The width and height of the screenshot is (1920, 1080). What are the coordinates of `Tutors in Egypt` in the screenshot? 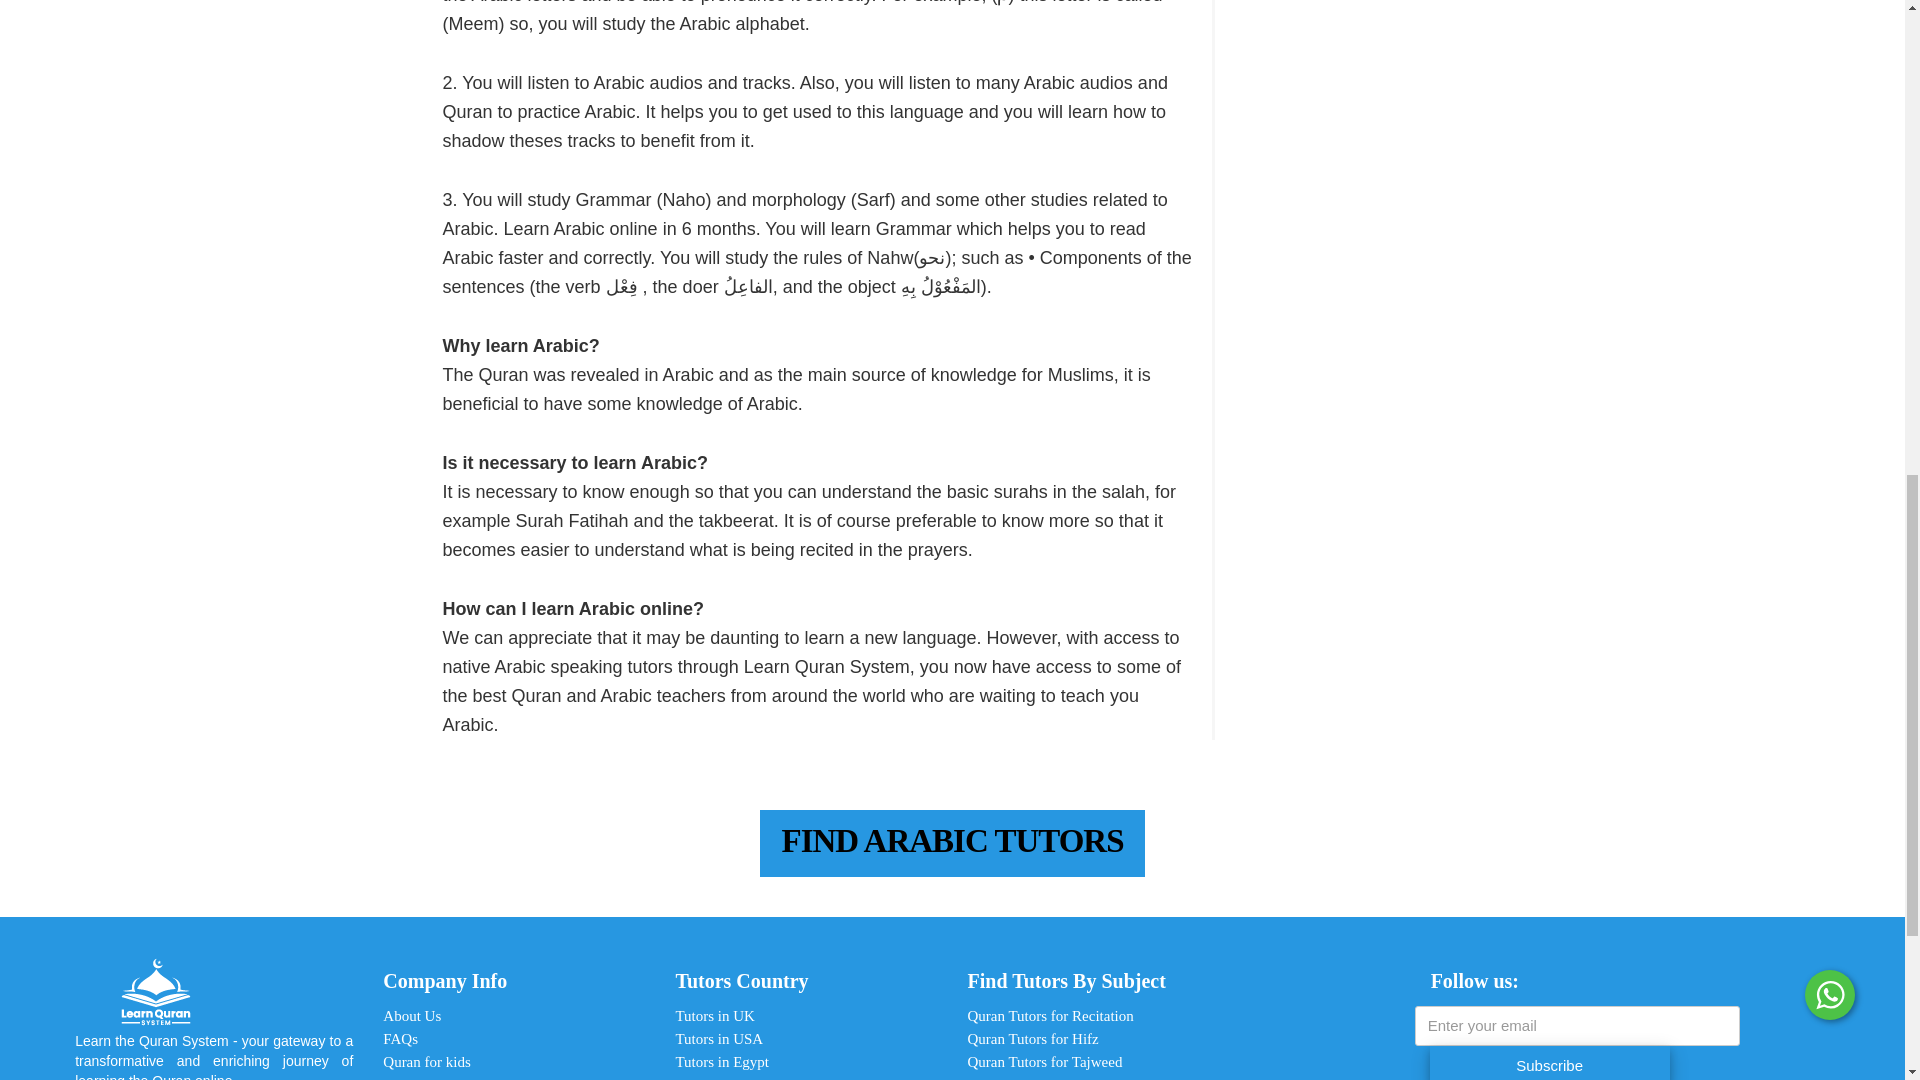 It's located at (722, 1062).